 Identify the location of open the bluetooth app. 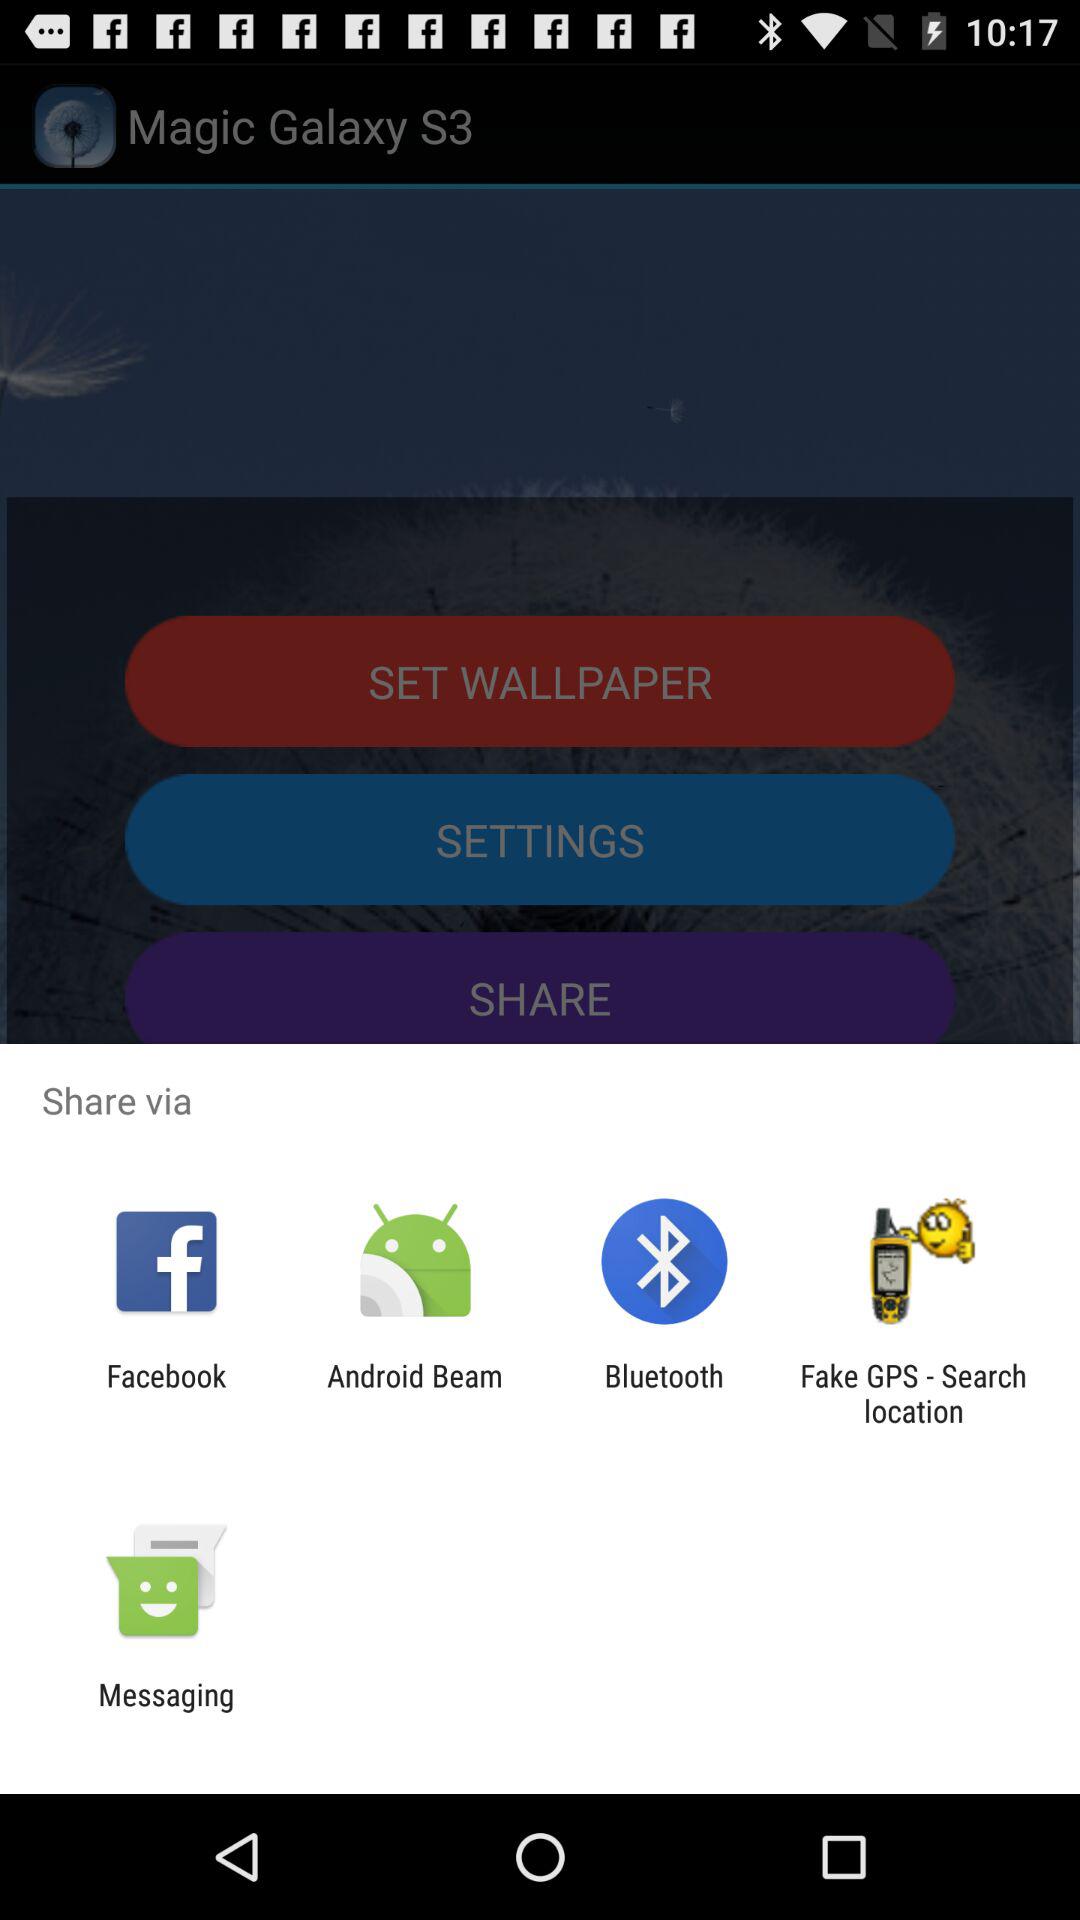
(664, 1393).